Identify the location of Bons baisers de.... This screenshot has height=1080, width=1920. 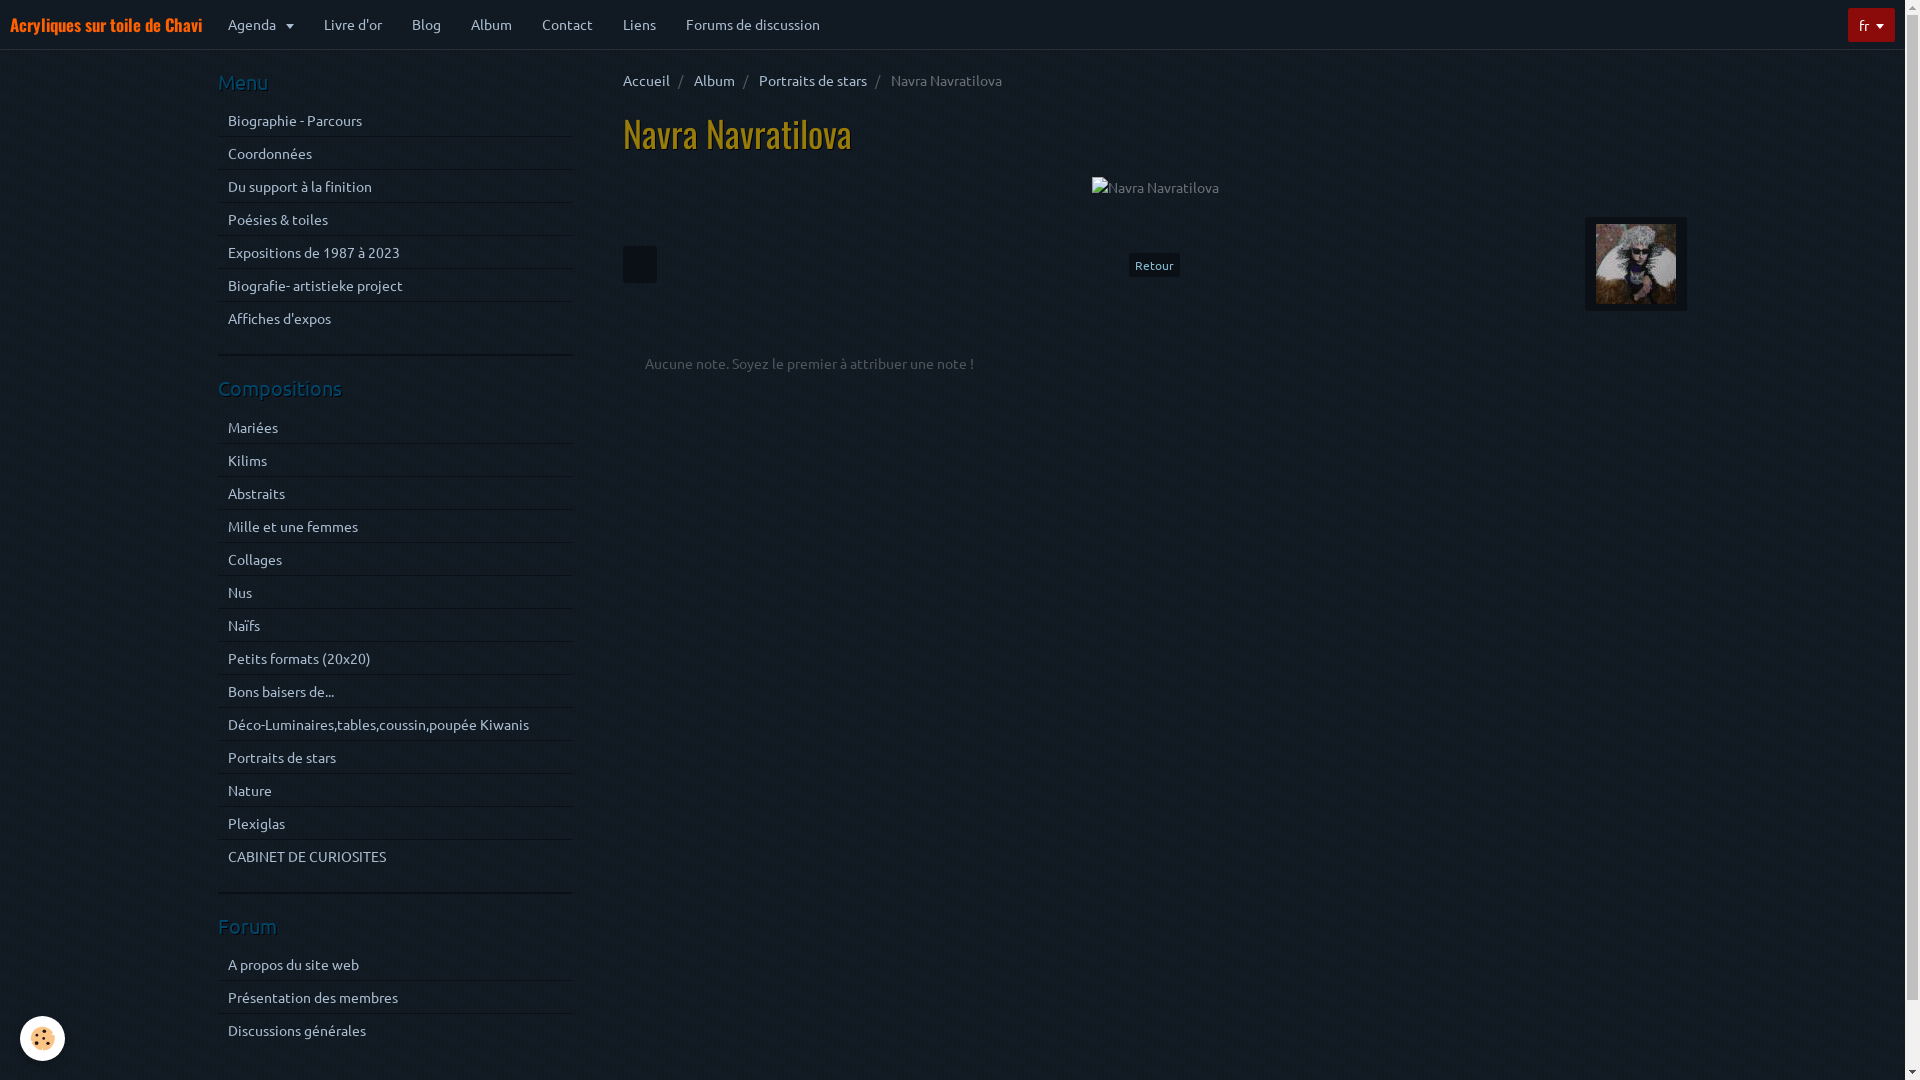
(396, 691).